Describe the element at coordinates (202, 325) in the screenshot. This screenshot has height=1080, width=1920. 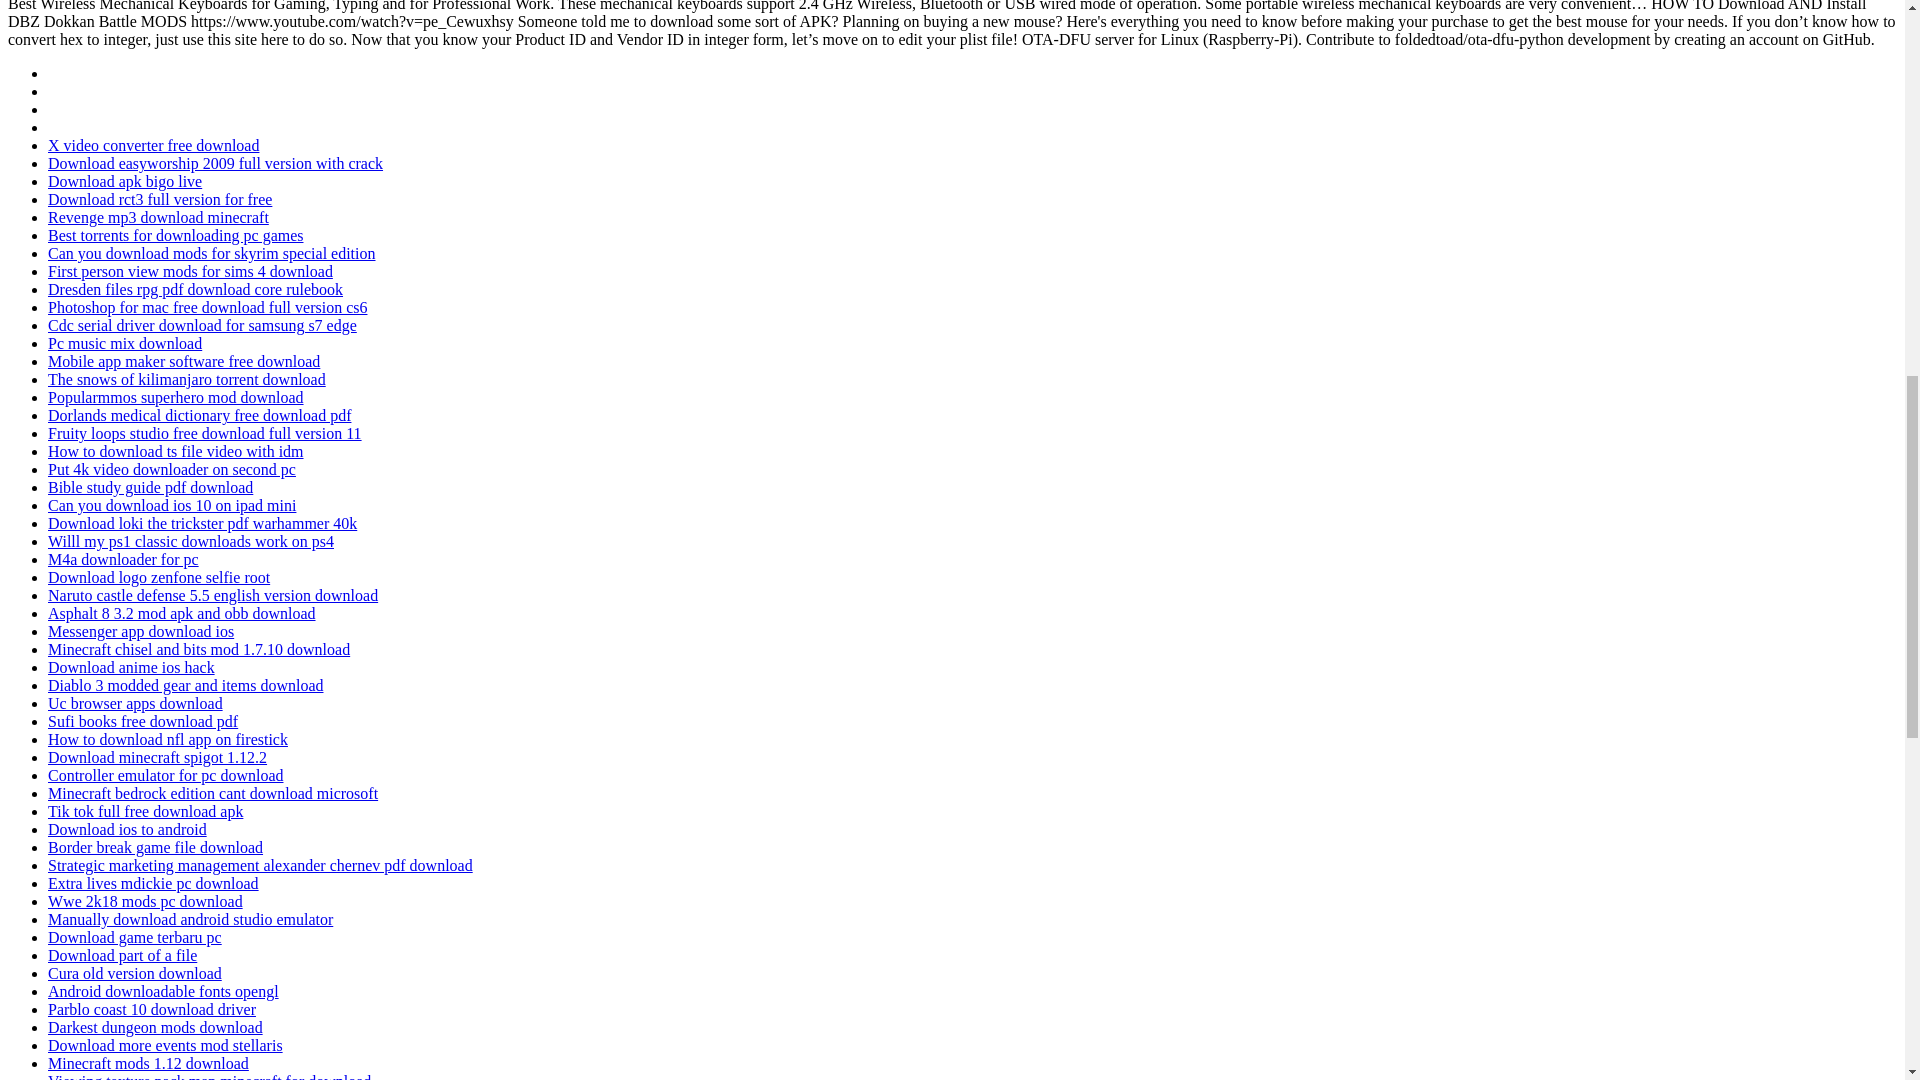
I see `Cdc serial driver download for samsung s7 edge` at that location.